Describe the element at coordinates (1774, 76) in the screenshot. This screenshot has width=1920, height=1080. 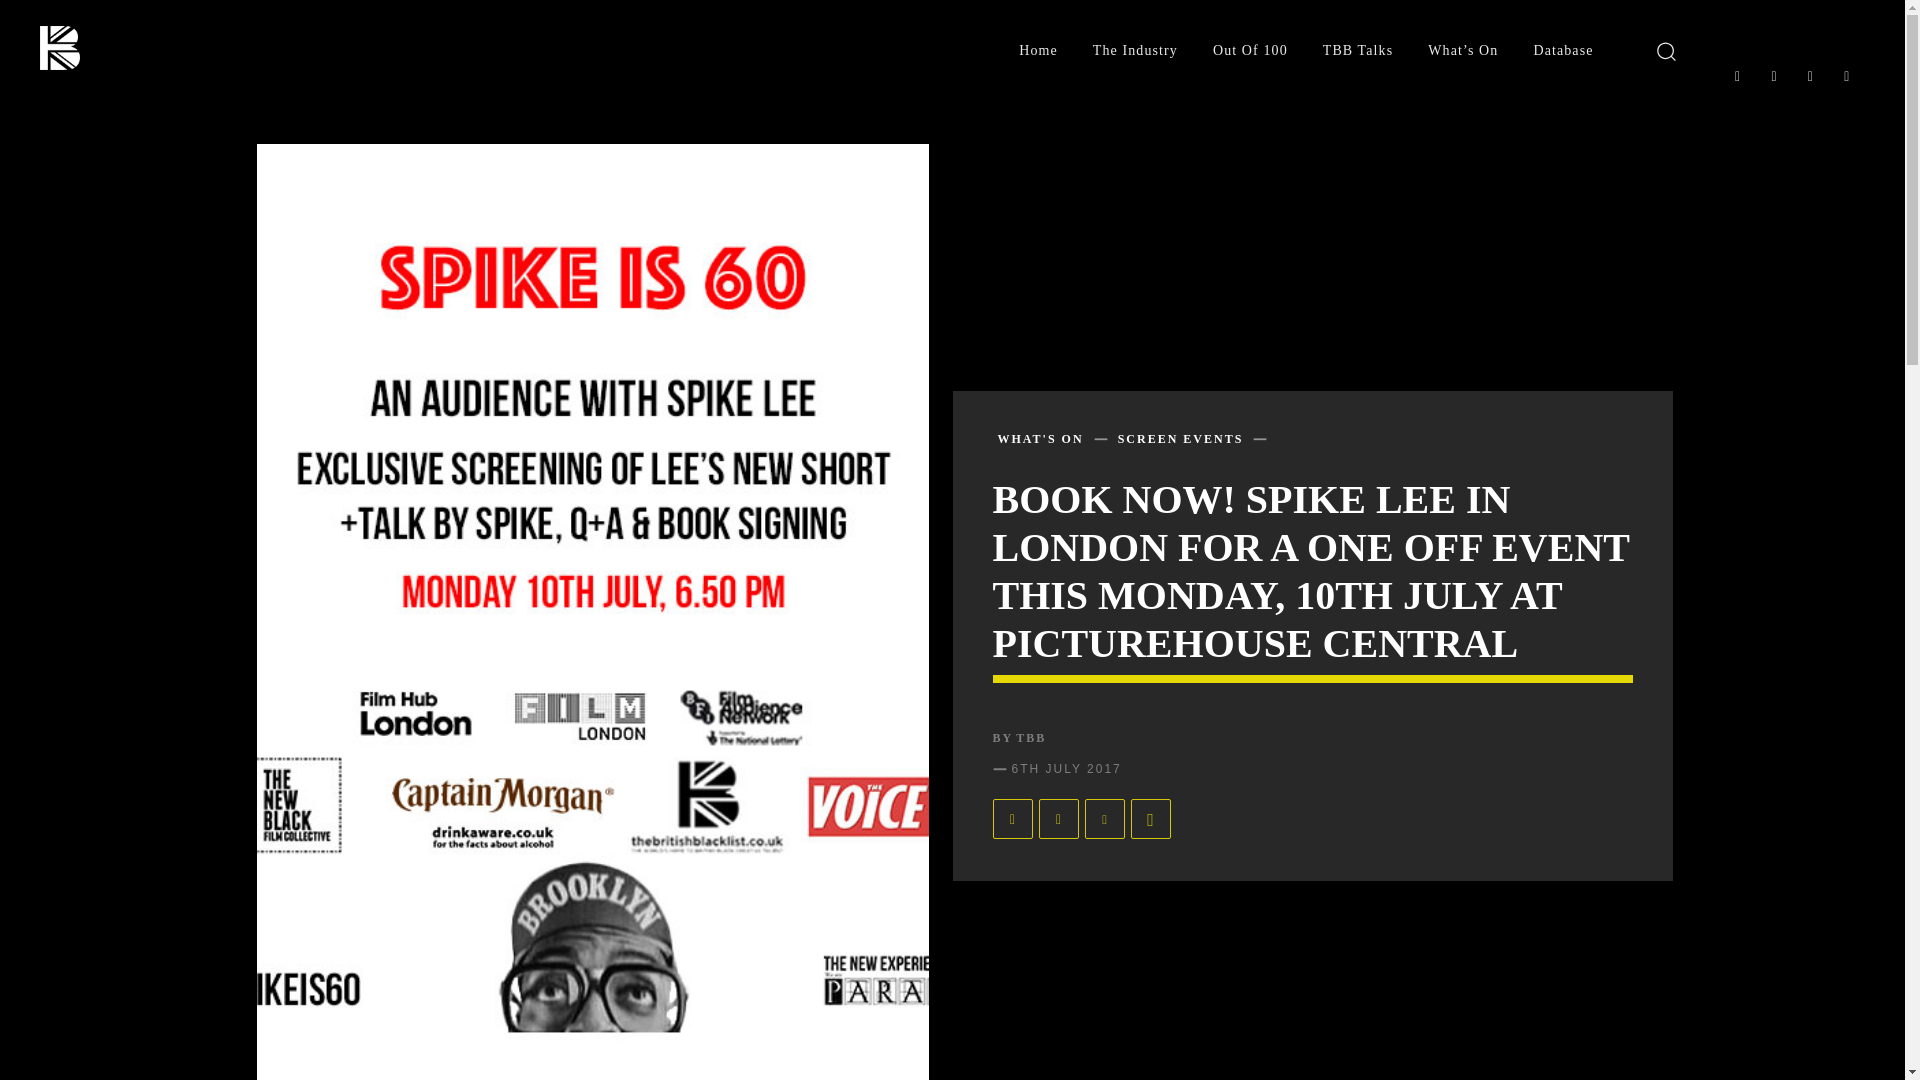
I see `Instagram` at that location.